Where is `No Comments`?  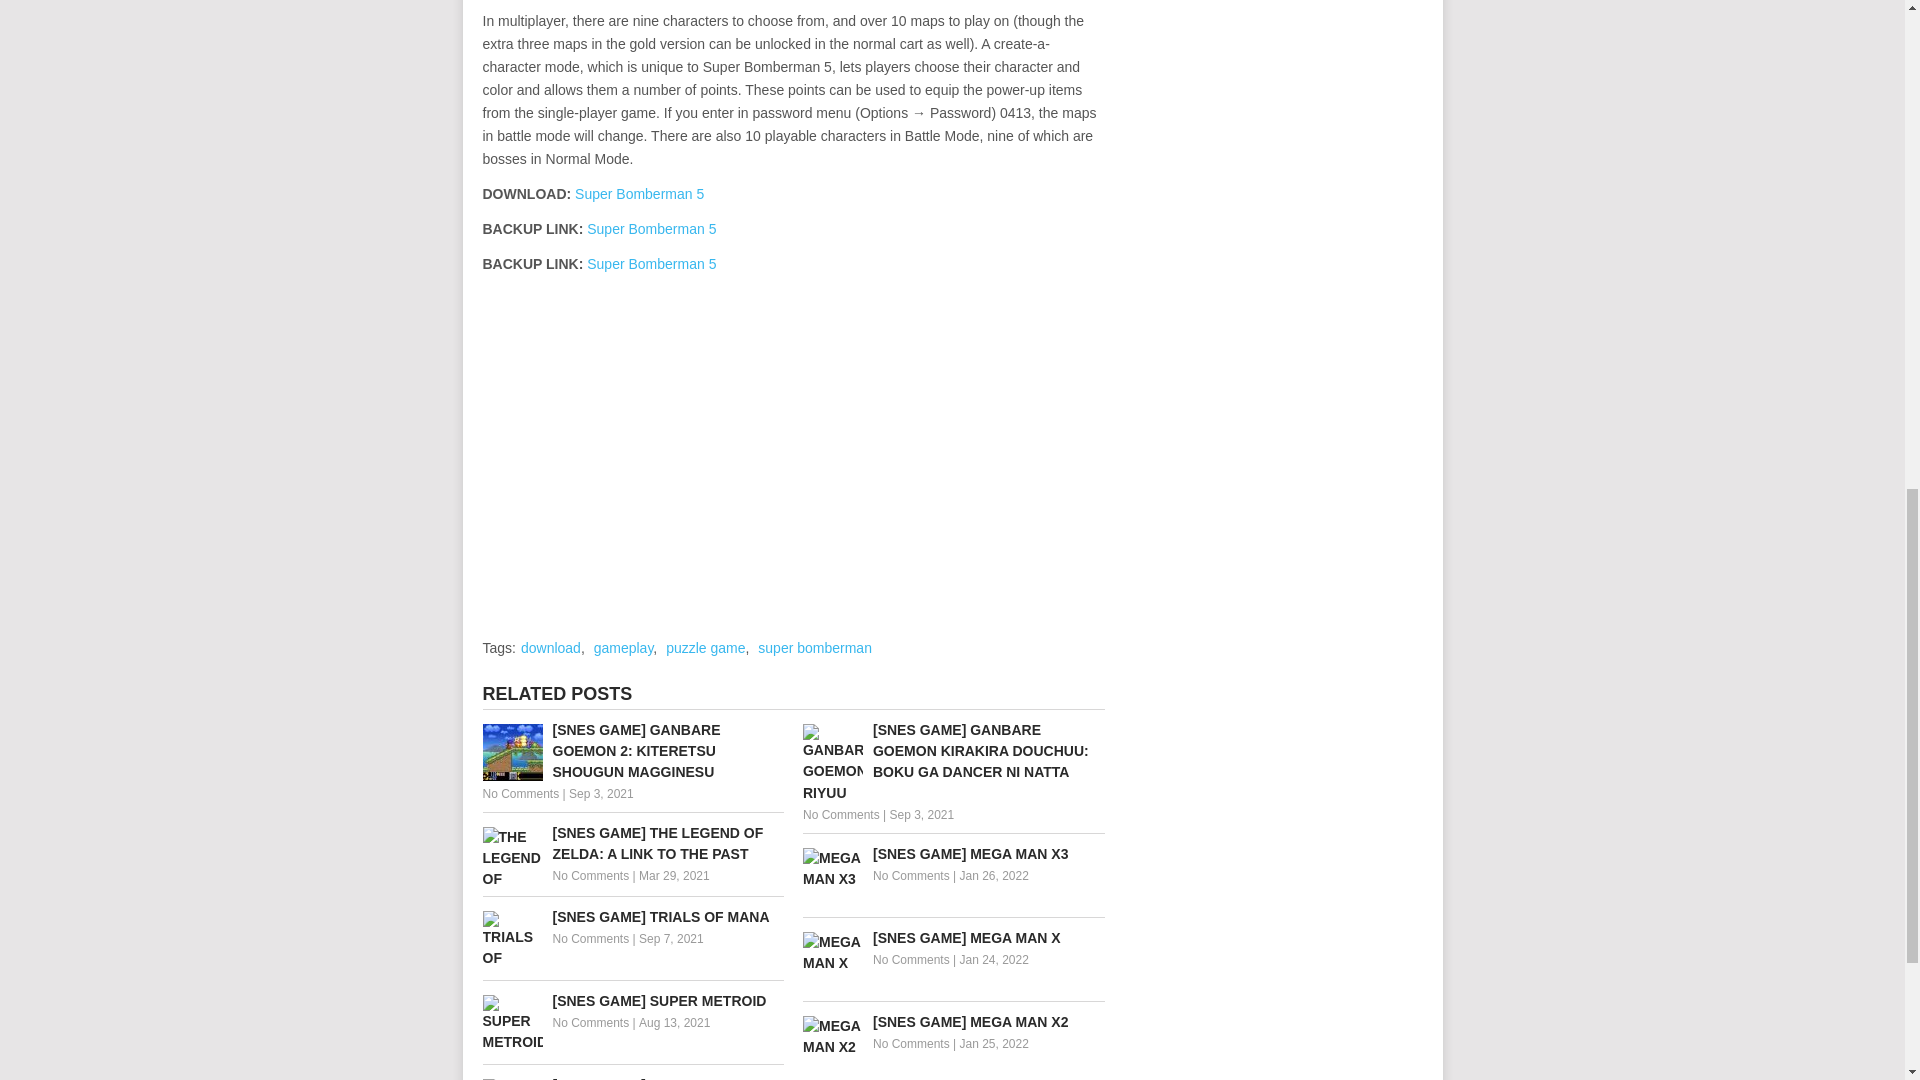 No Comments is located at coordinates (912, 1043).